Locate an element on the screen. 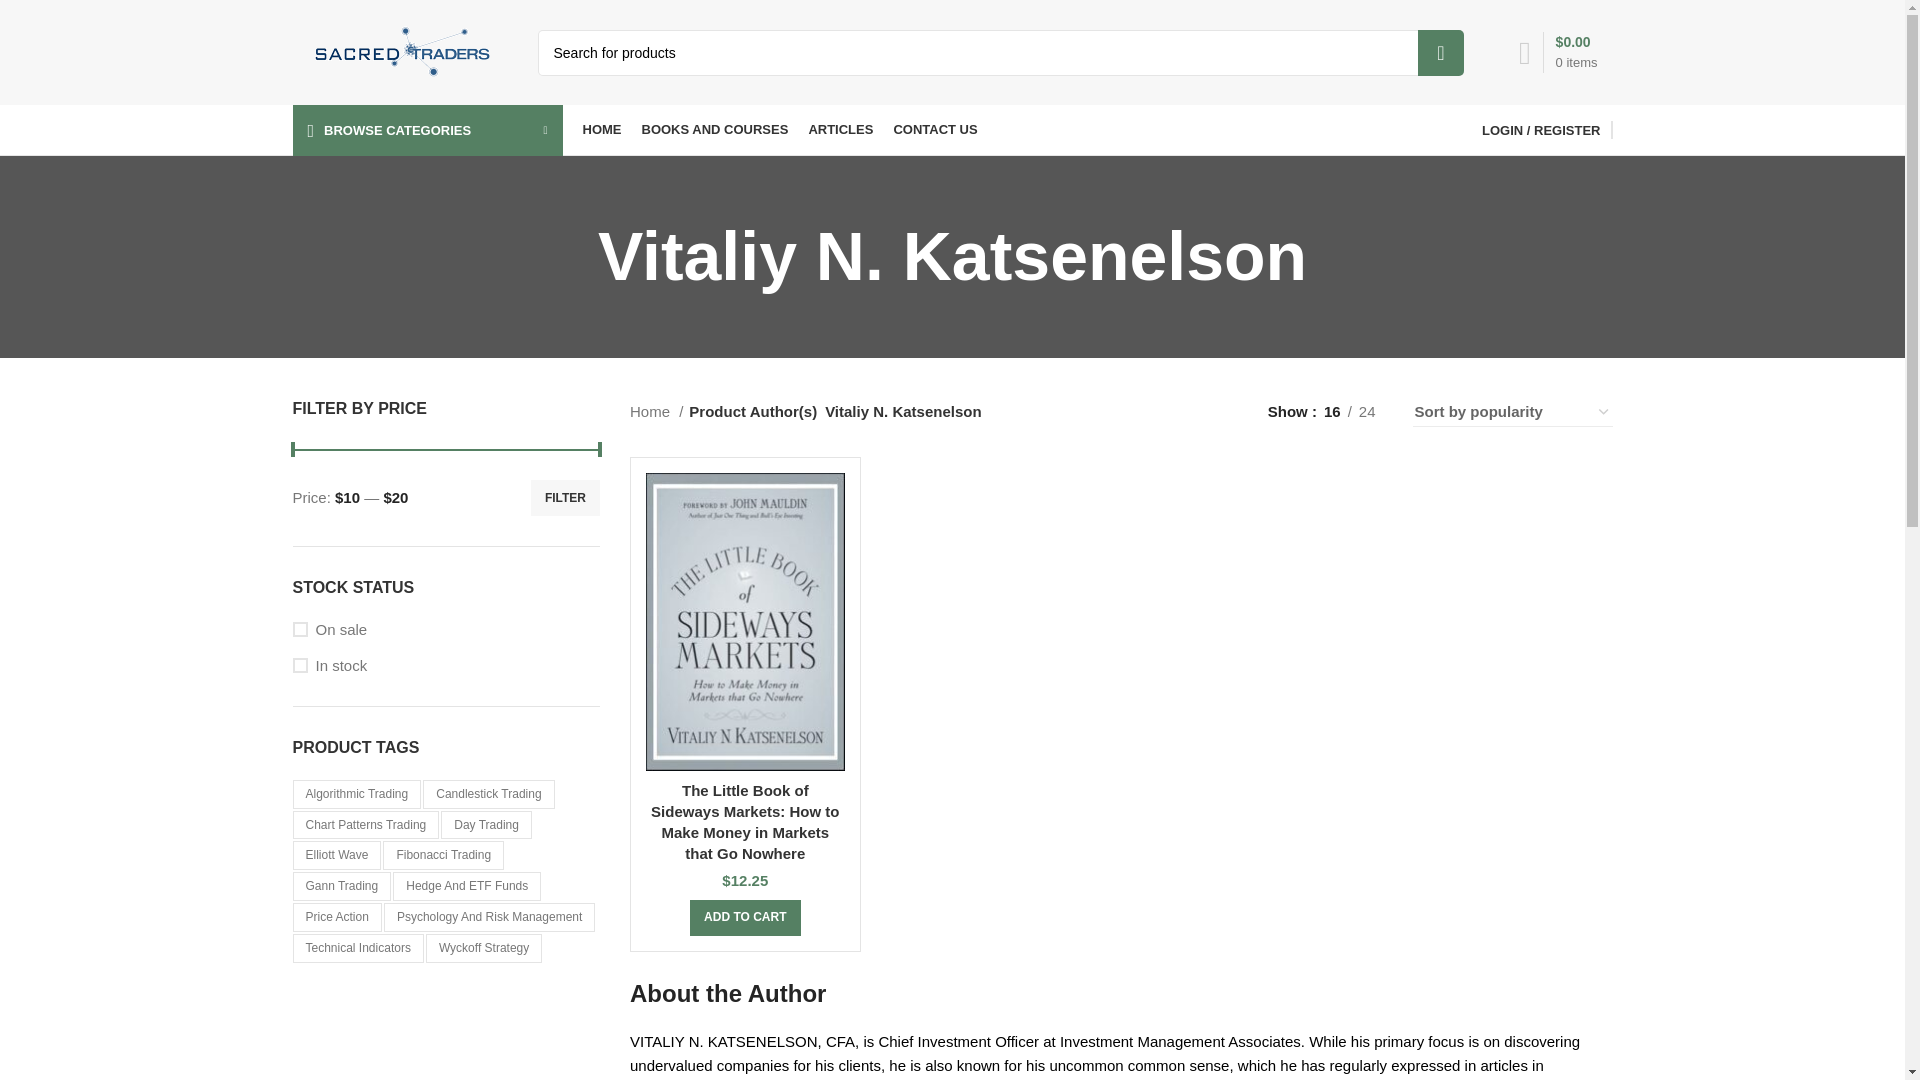 The height and width of the screenshot is (1080, 1920). CONTACT US is located at coordinates (934, 130).